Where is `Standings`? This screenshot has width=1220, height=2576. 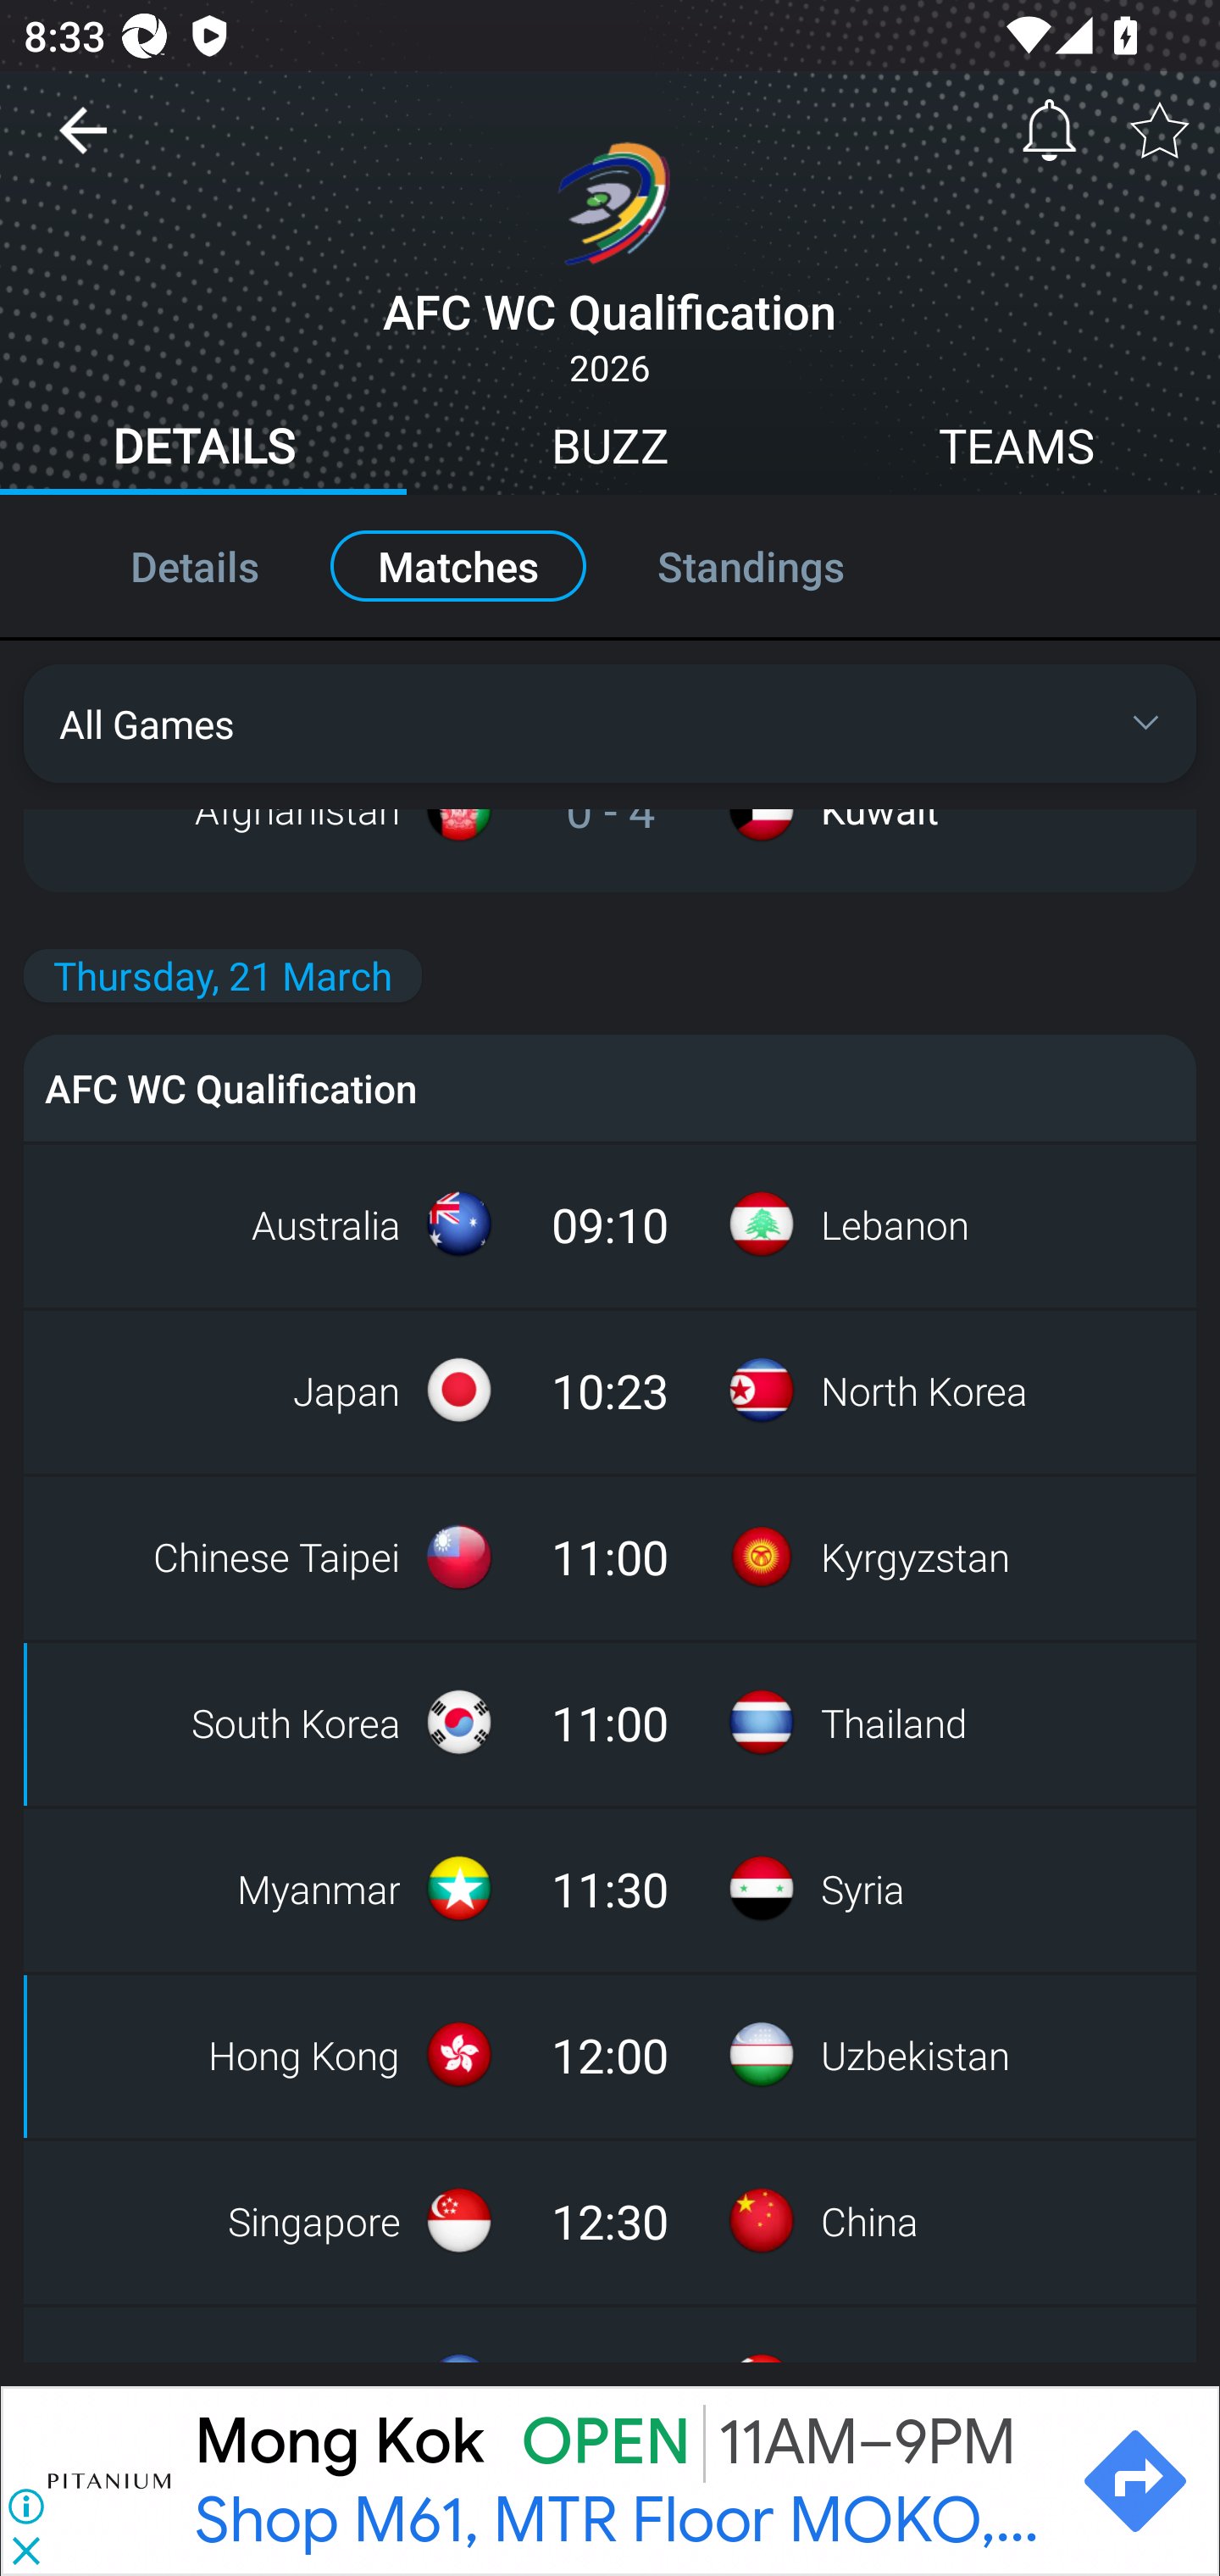 Standings is located at coordinates (786, 564).